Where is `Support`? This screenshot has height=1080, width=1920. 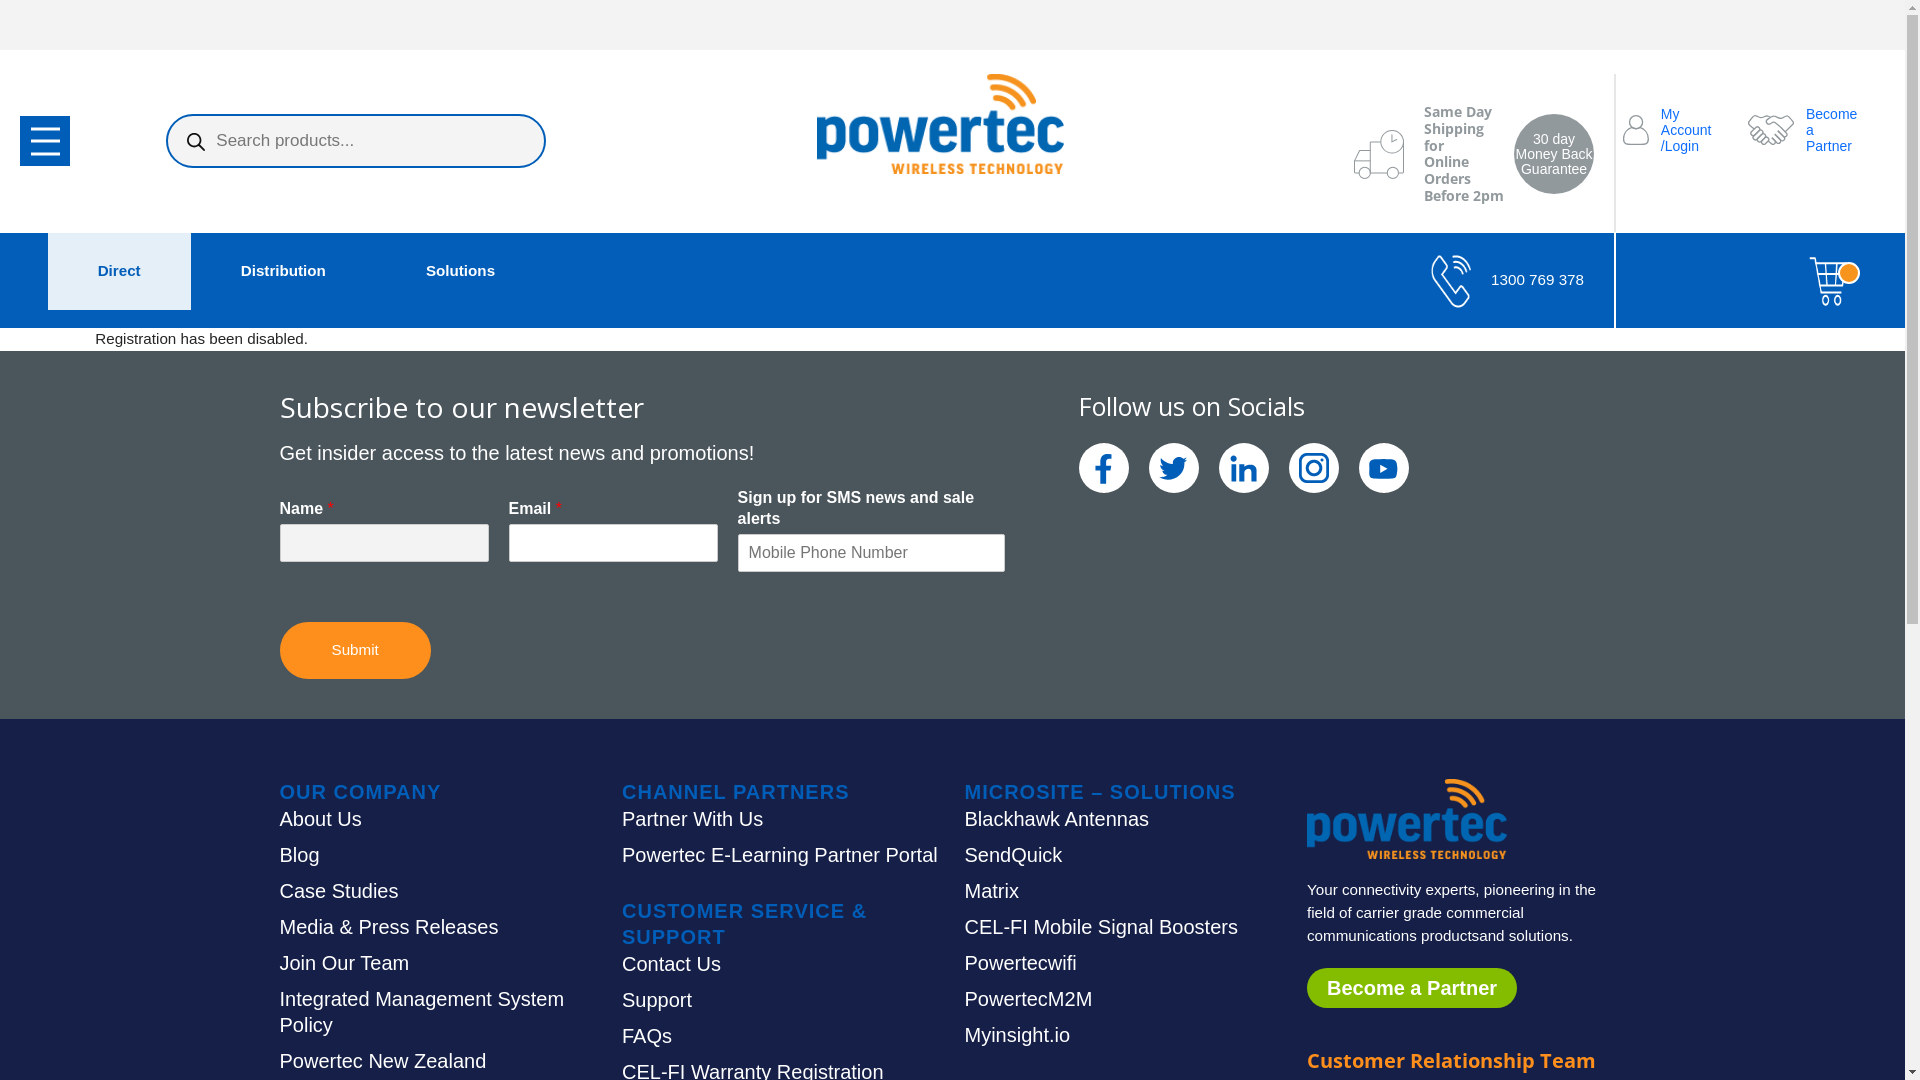
Support is located at coordinates (657, 1000).